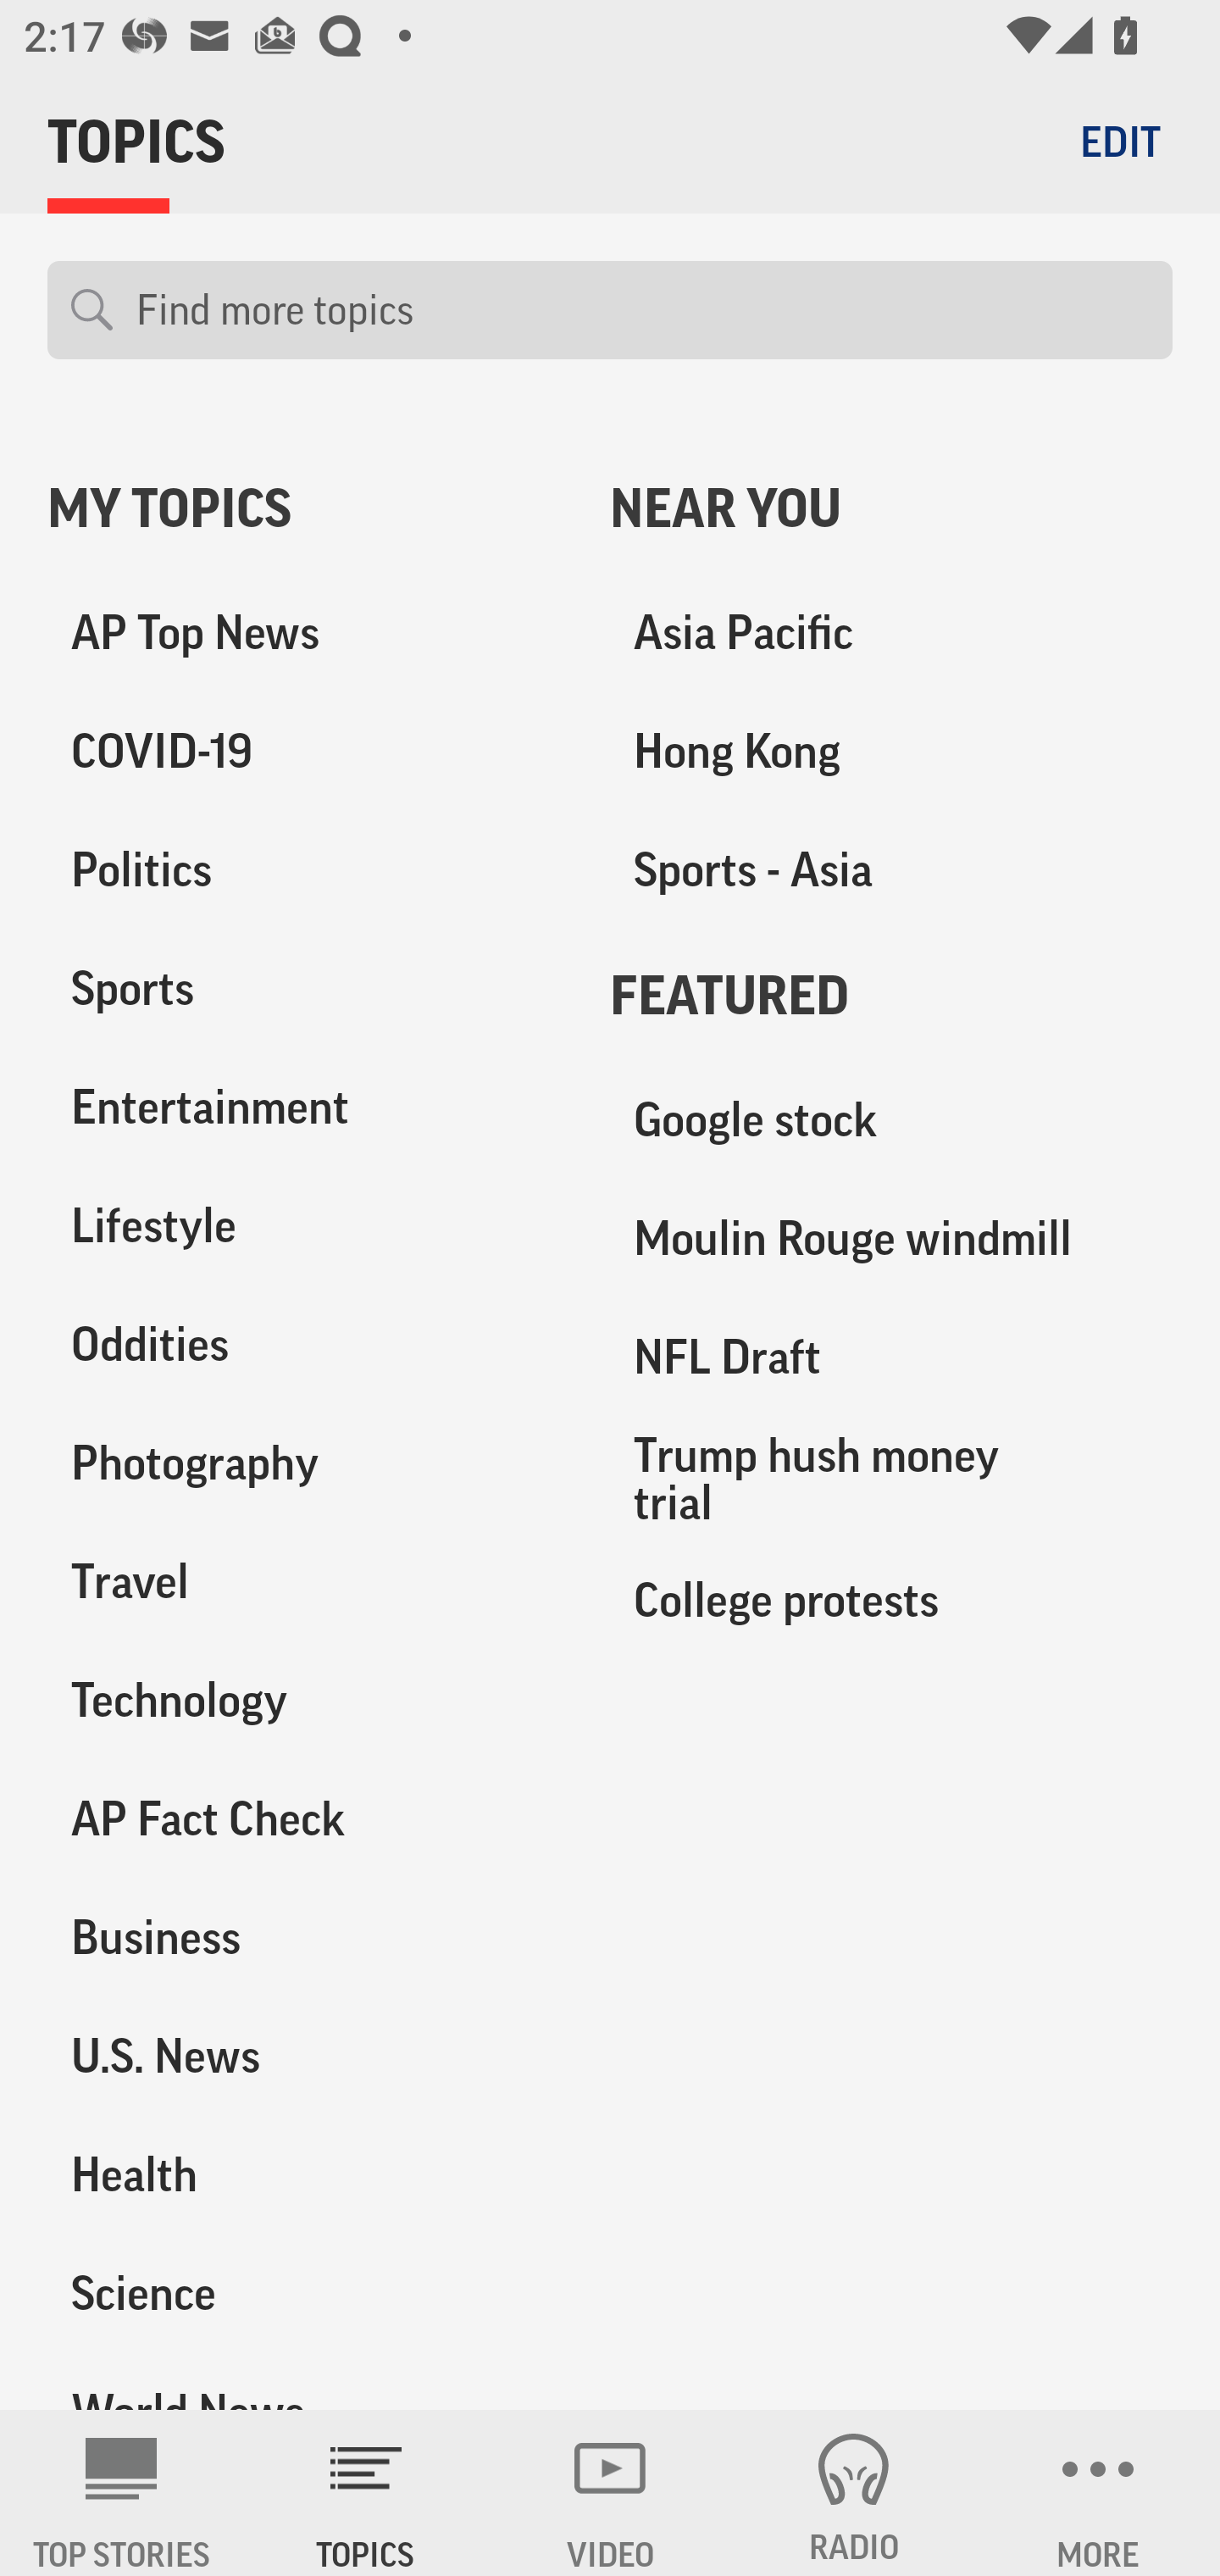  I want to click on College protests, so click(891, 1599).